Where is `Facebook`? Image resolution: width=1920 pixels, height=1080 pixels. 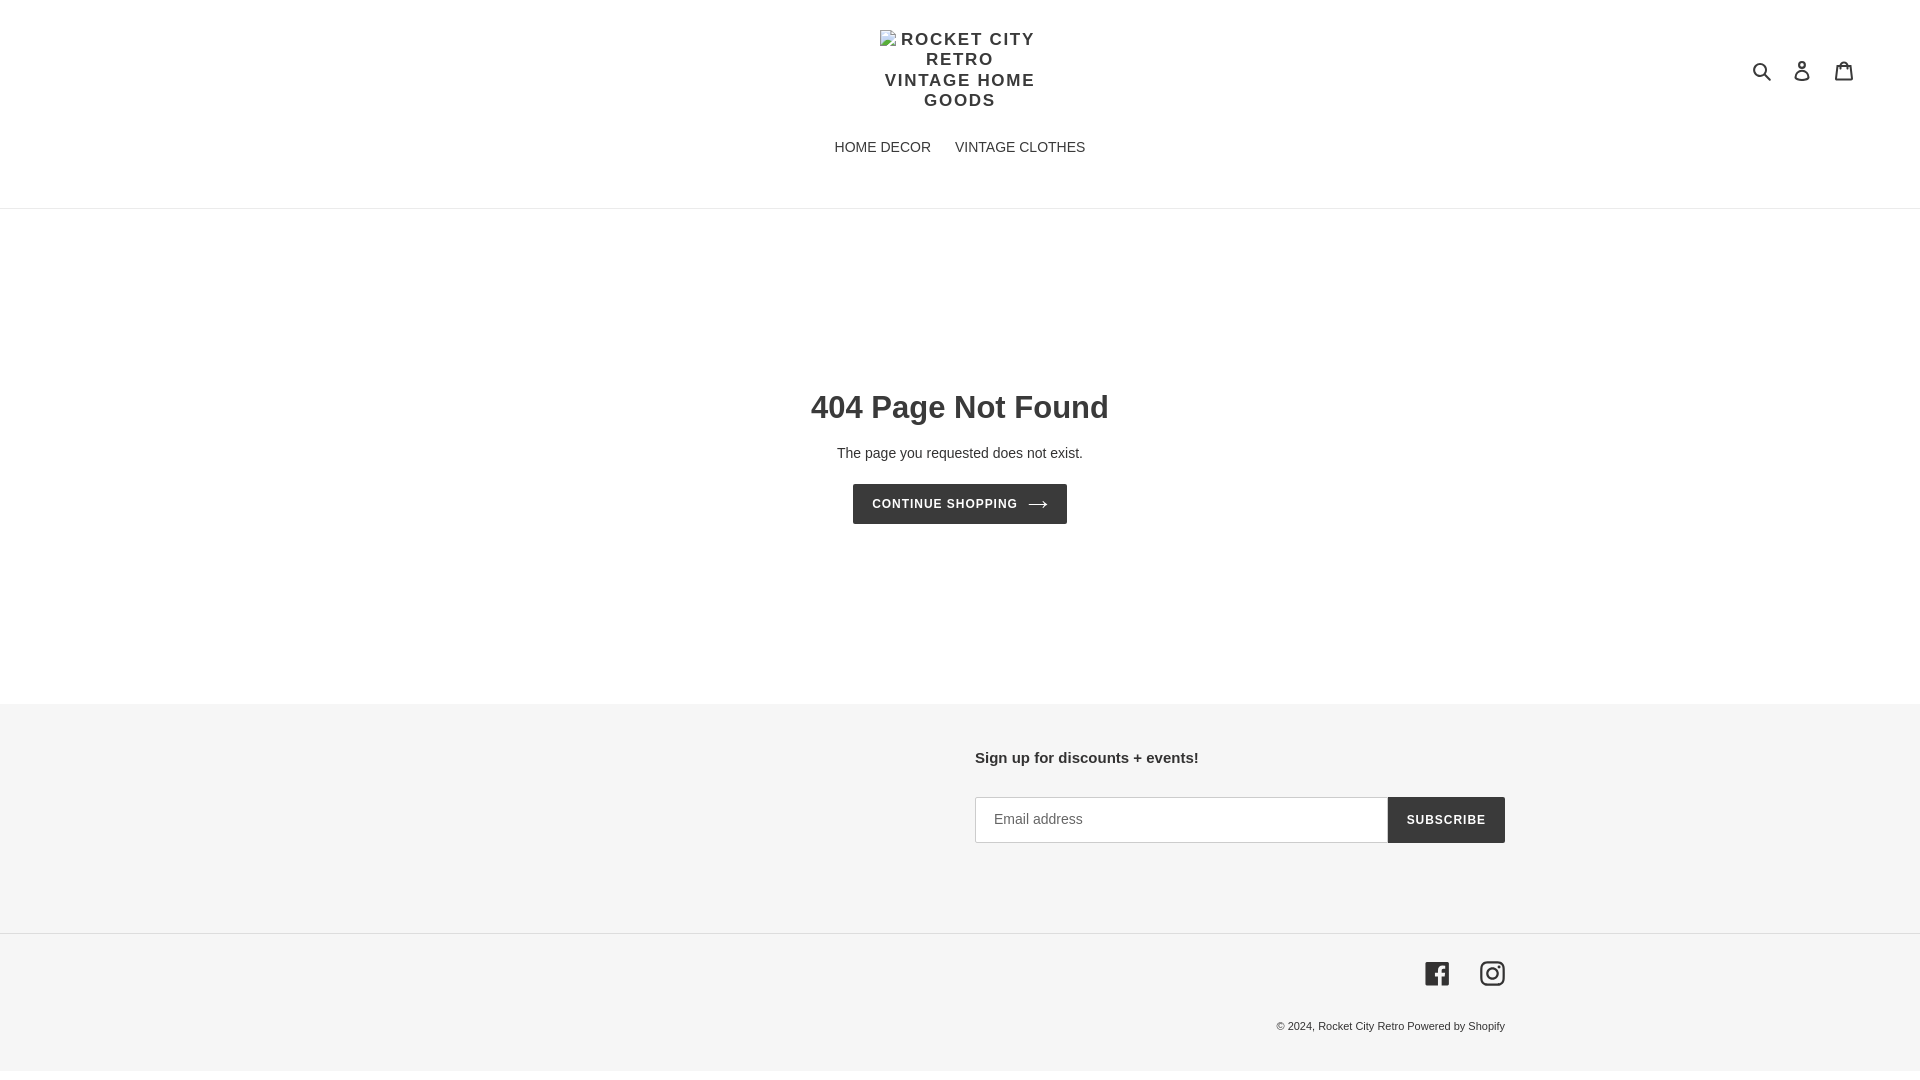
Facebook is located at coordinates (1436, 974).